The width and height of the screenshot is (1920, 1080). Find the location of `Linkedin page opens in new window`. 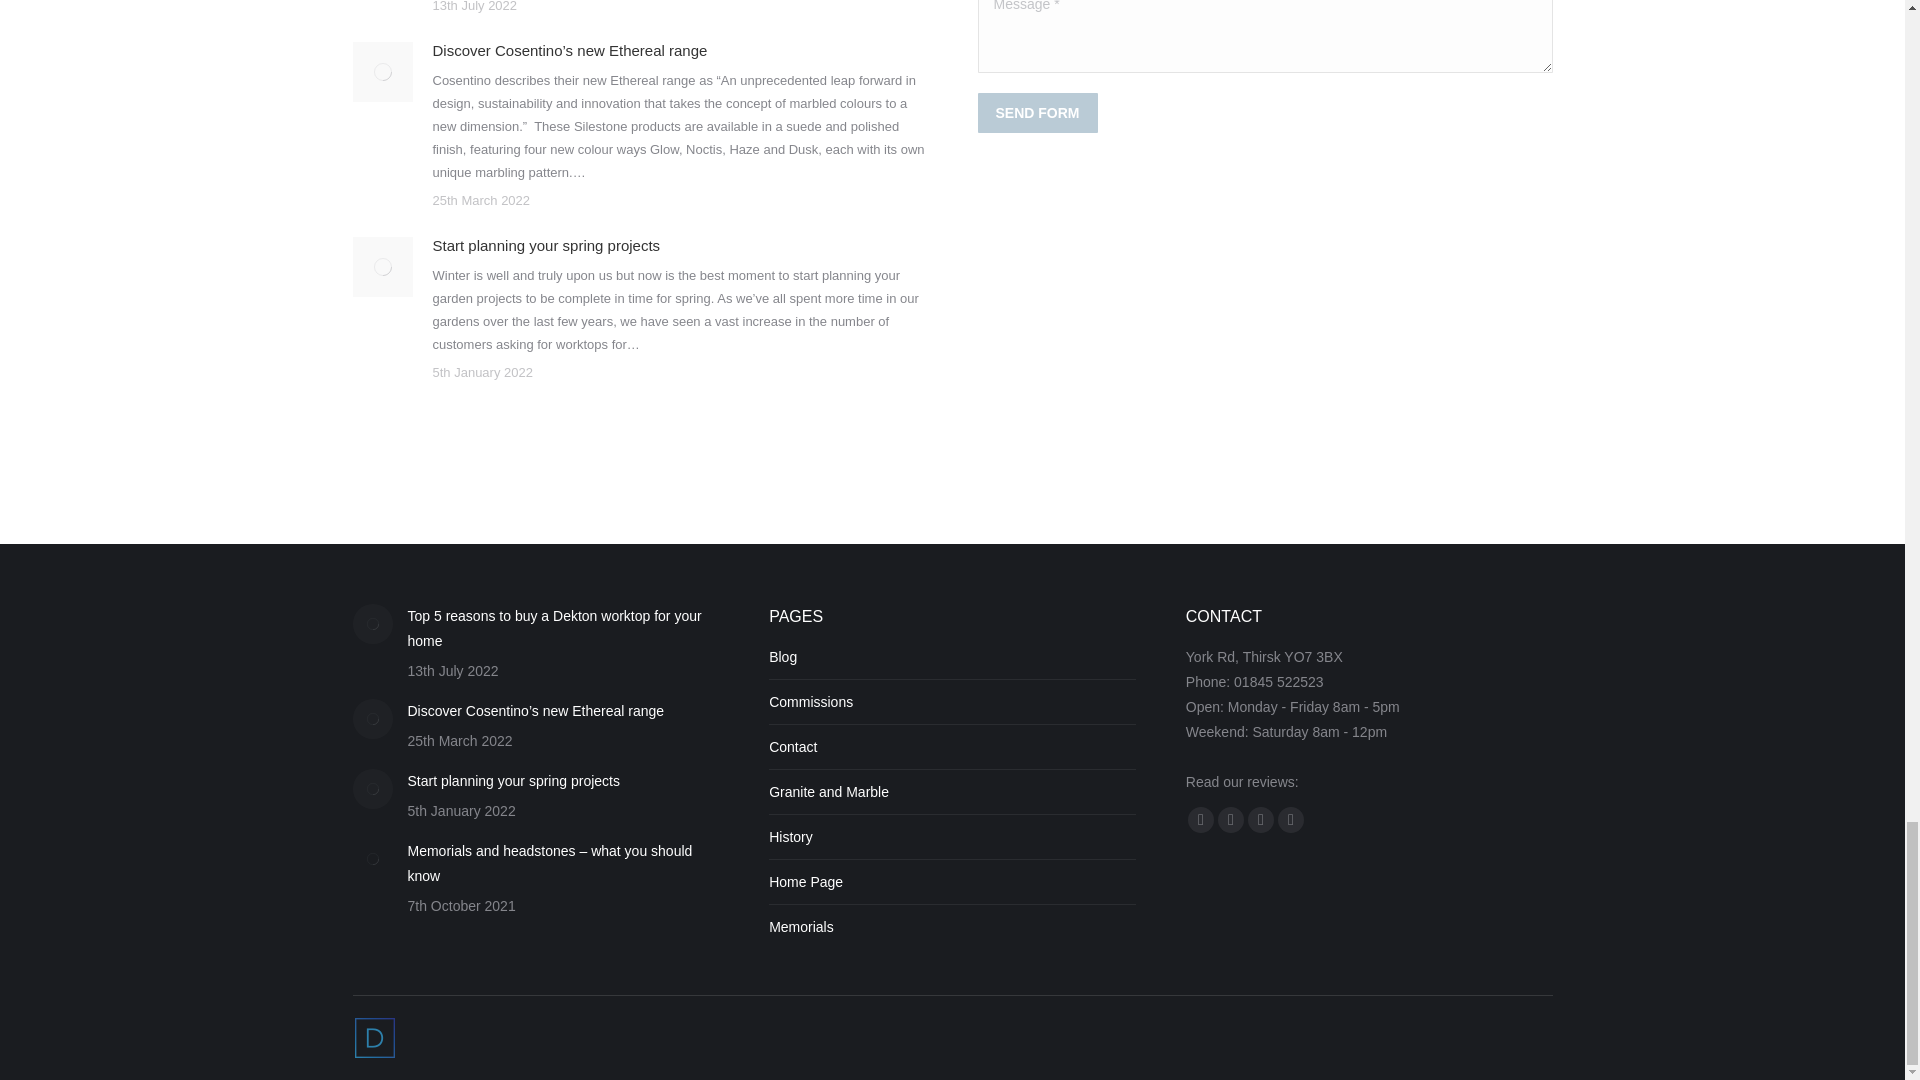

Linkedin page opens in new window is located at coordinates (1261, 819).